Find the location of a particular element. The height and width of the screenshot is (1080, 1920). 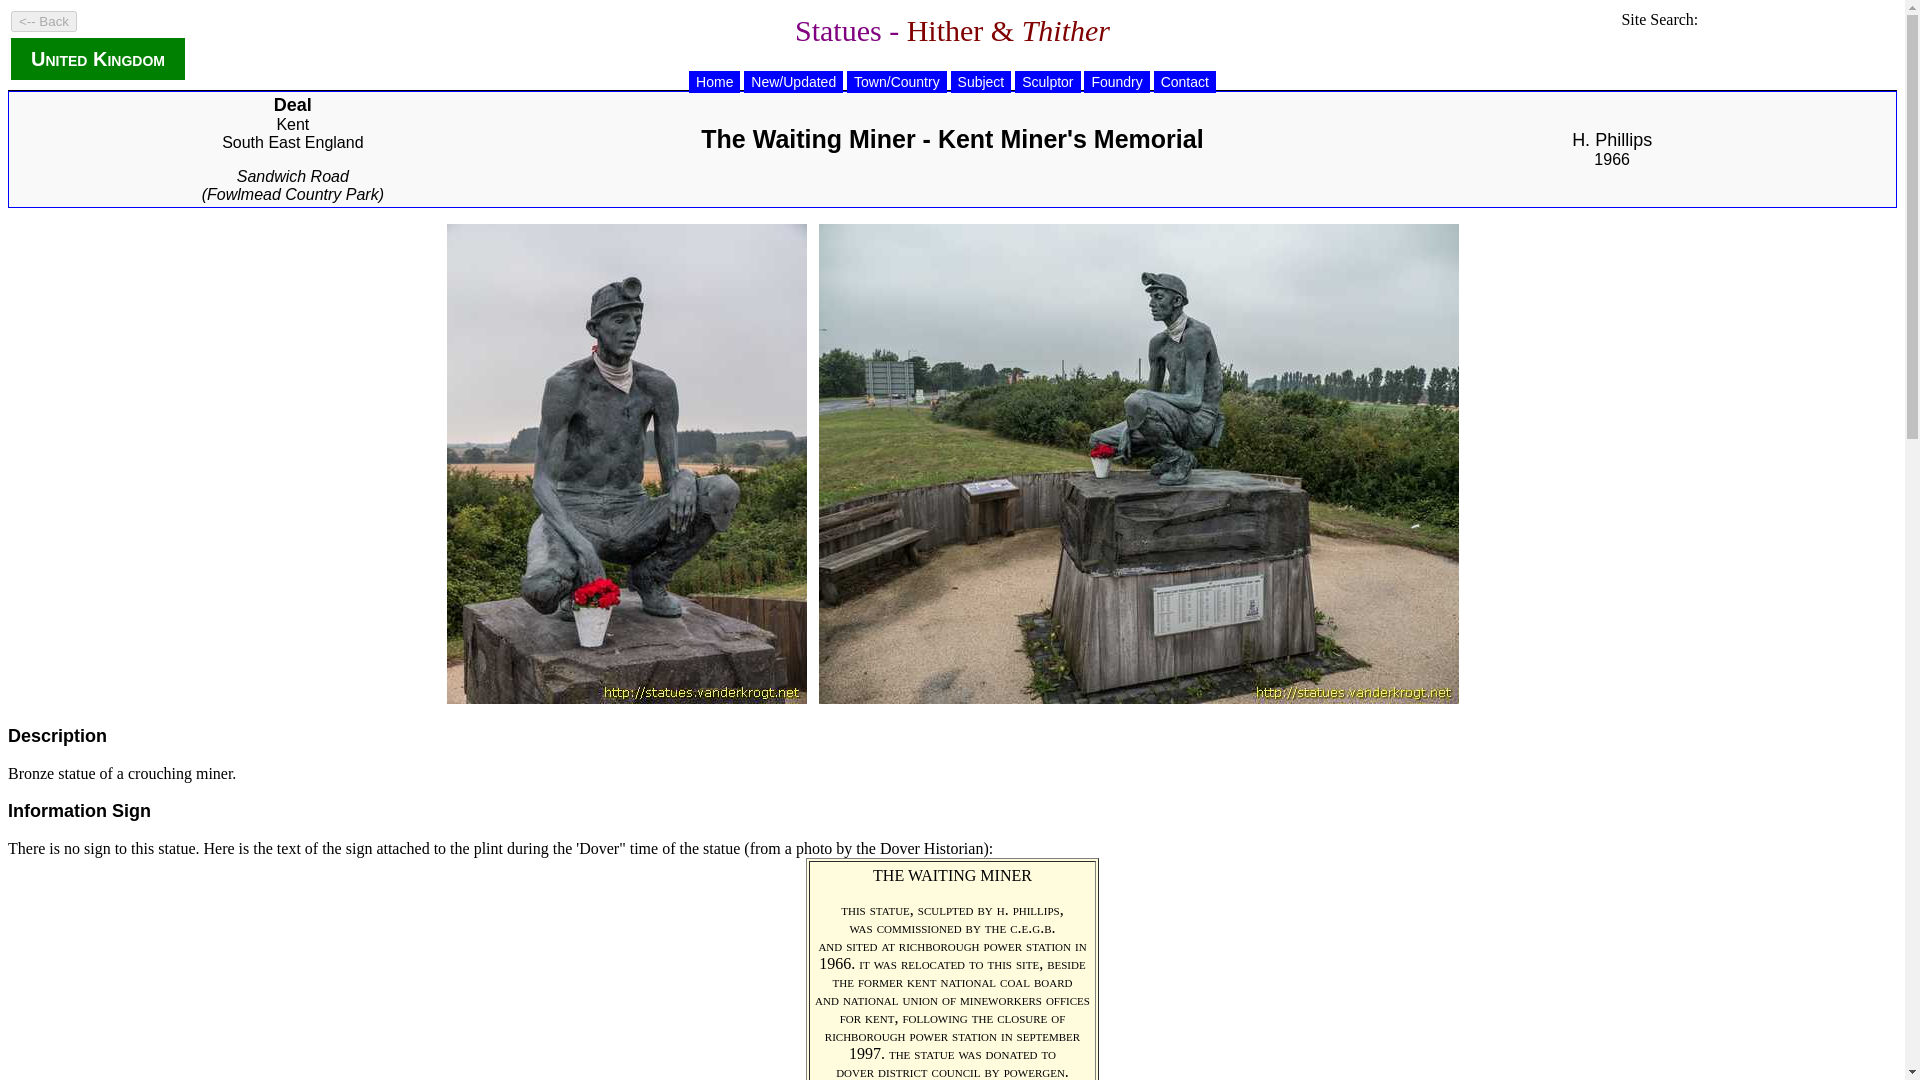

H. Phillips is located at coordinates (1612, 140).